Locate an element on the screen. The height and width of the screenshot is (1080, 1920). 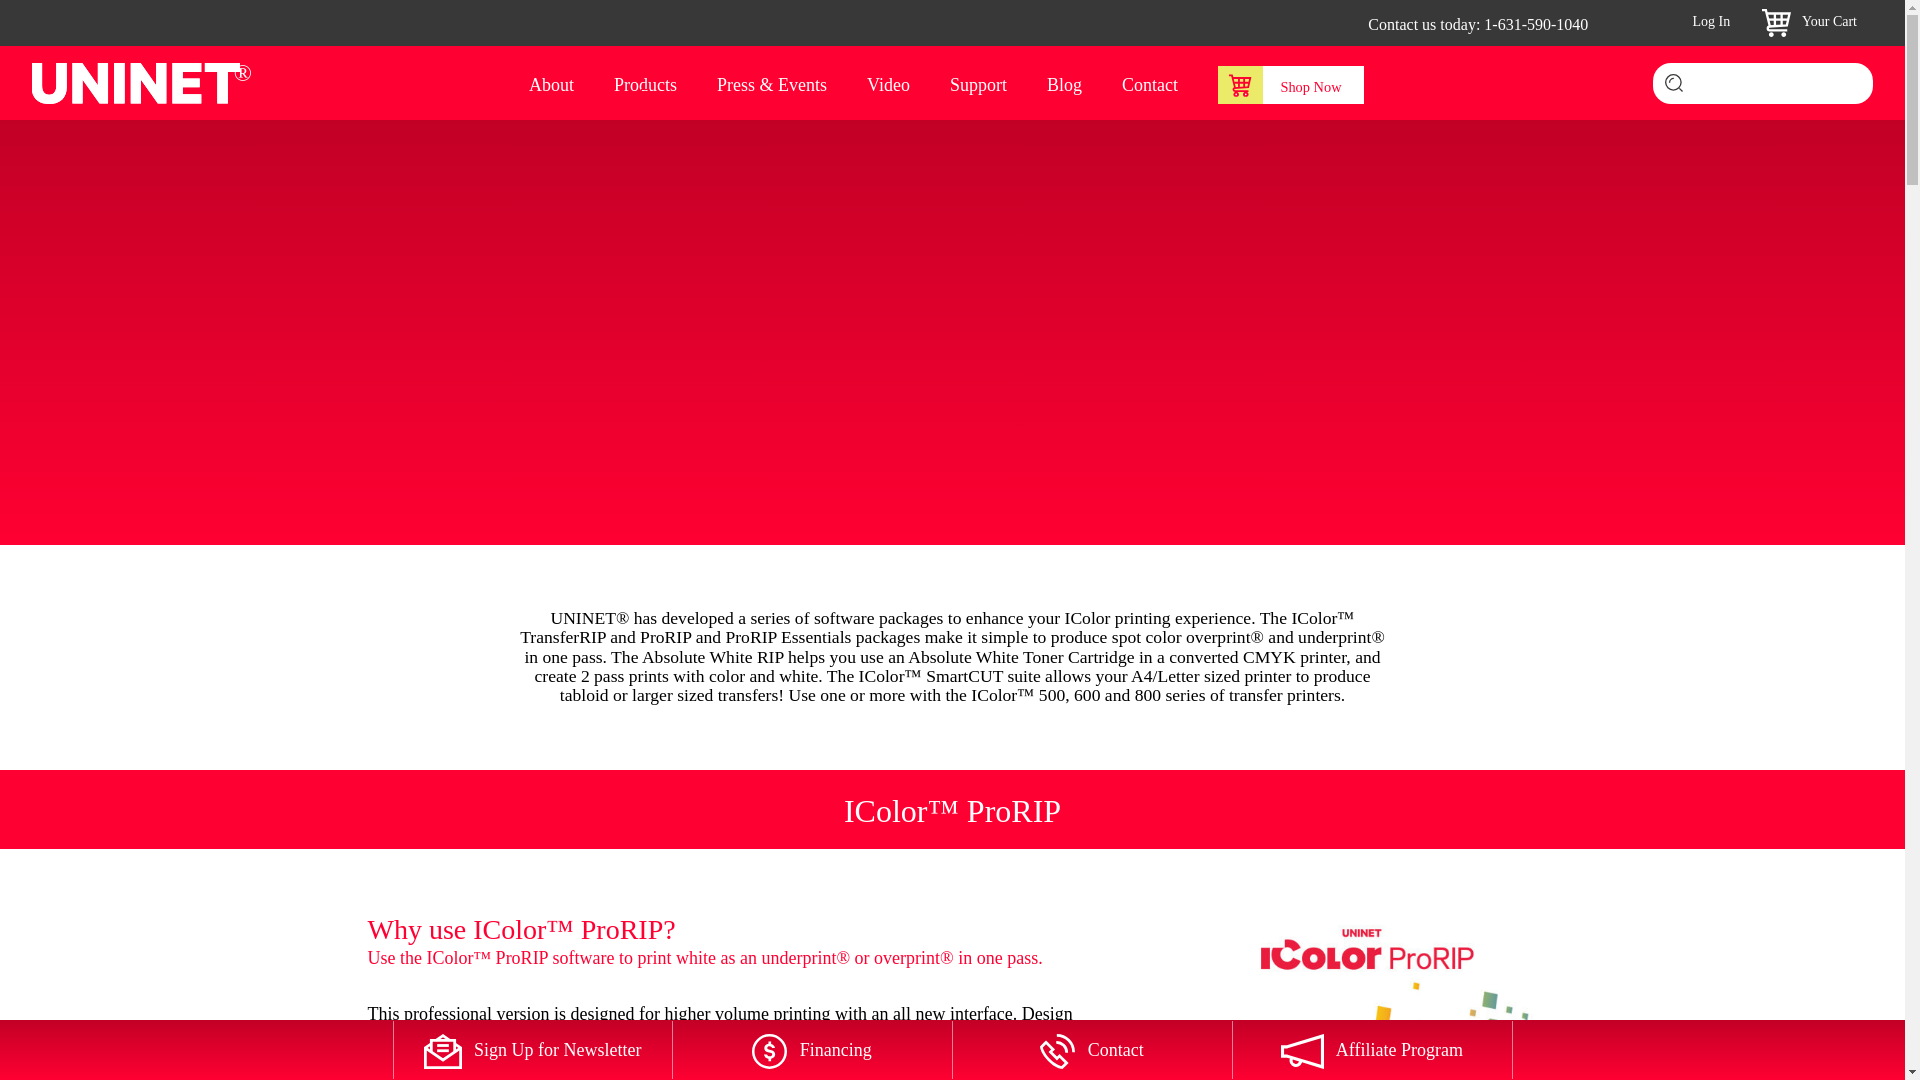
Blog is located at coordinates (1064, 84).